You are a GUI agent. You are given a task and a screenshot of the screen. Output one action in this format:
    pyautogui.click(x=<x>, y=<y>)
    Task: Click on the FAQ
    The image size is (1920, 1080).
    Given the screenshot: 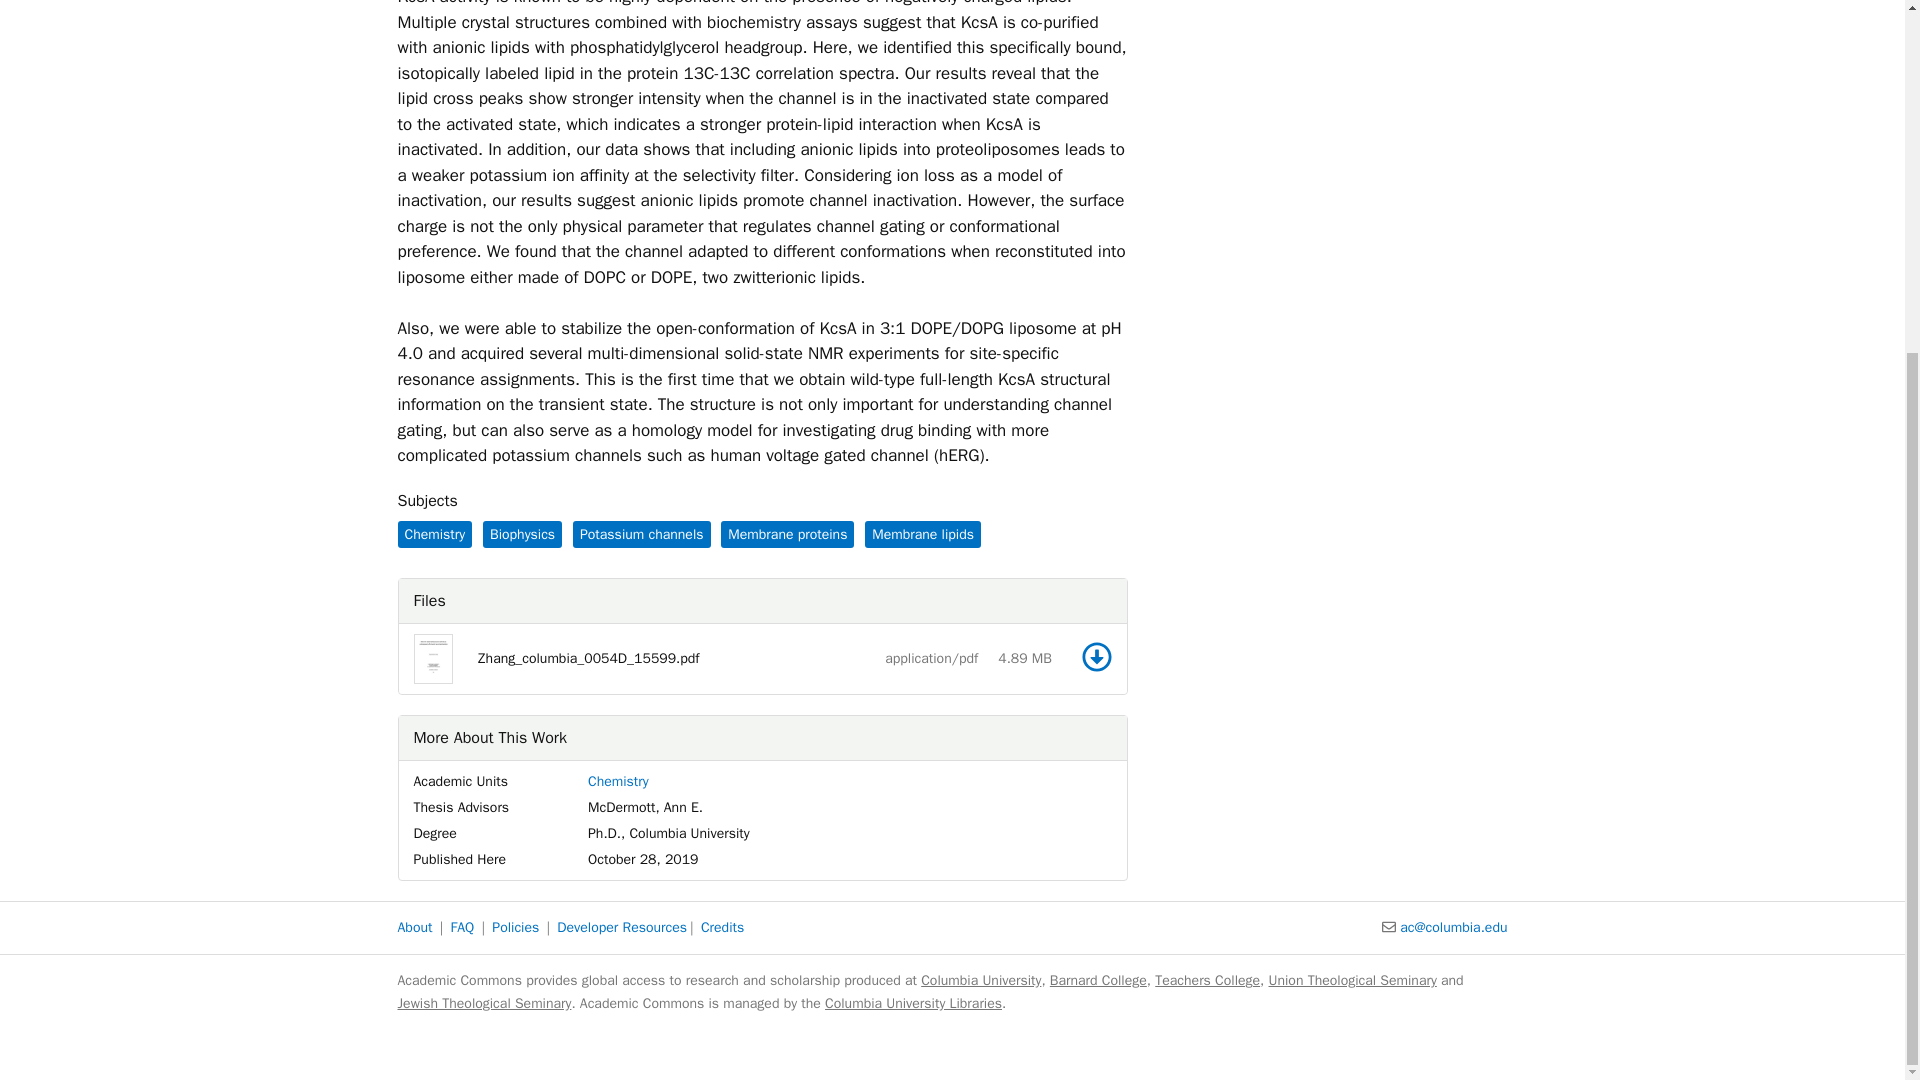 What is the action you would take?
    pyautogui.click(x=462, y=928)
    